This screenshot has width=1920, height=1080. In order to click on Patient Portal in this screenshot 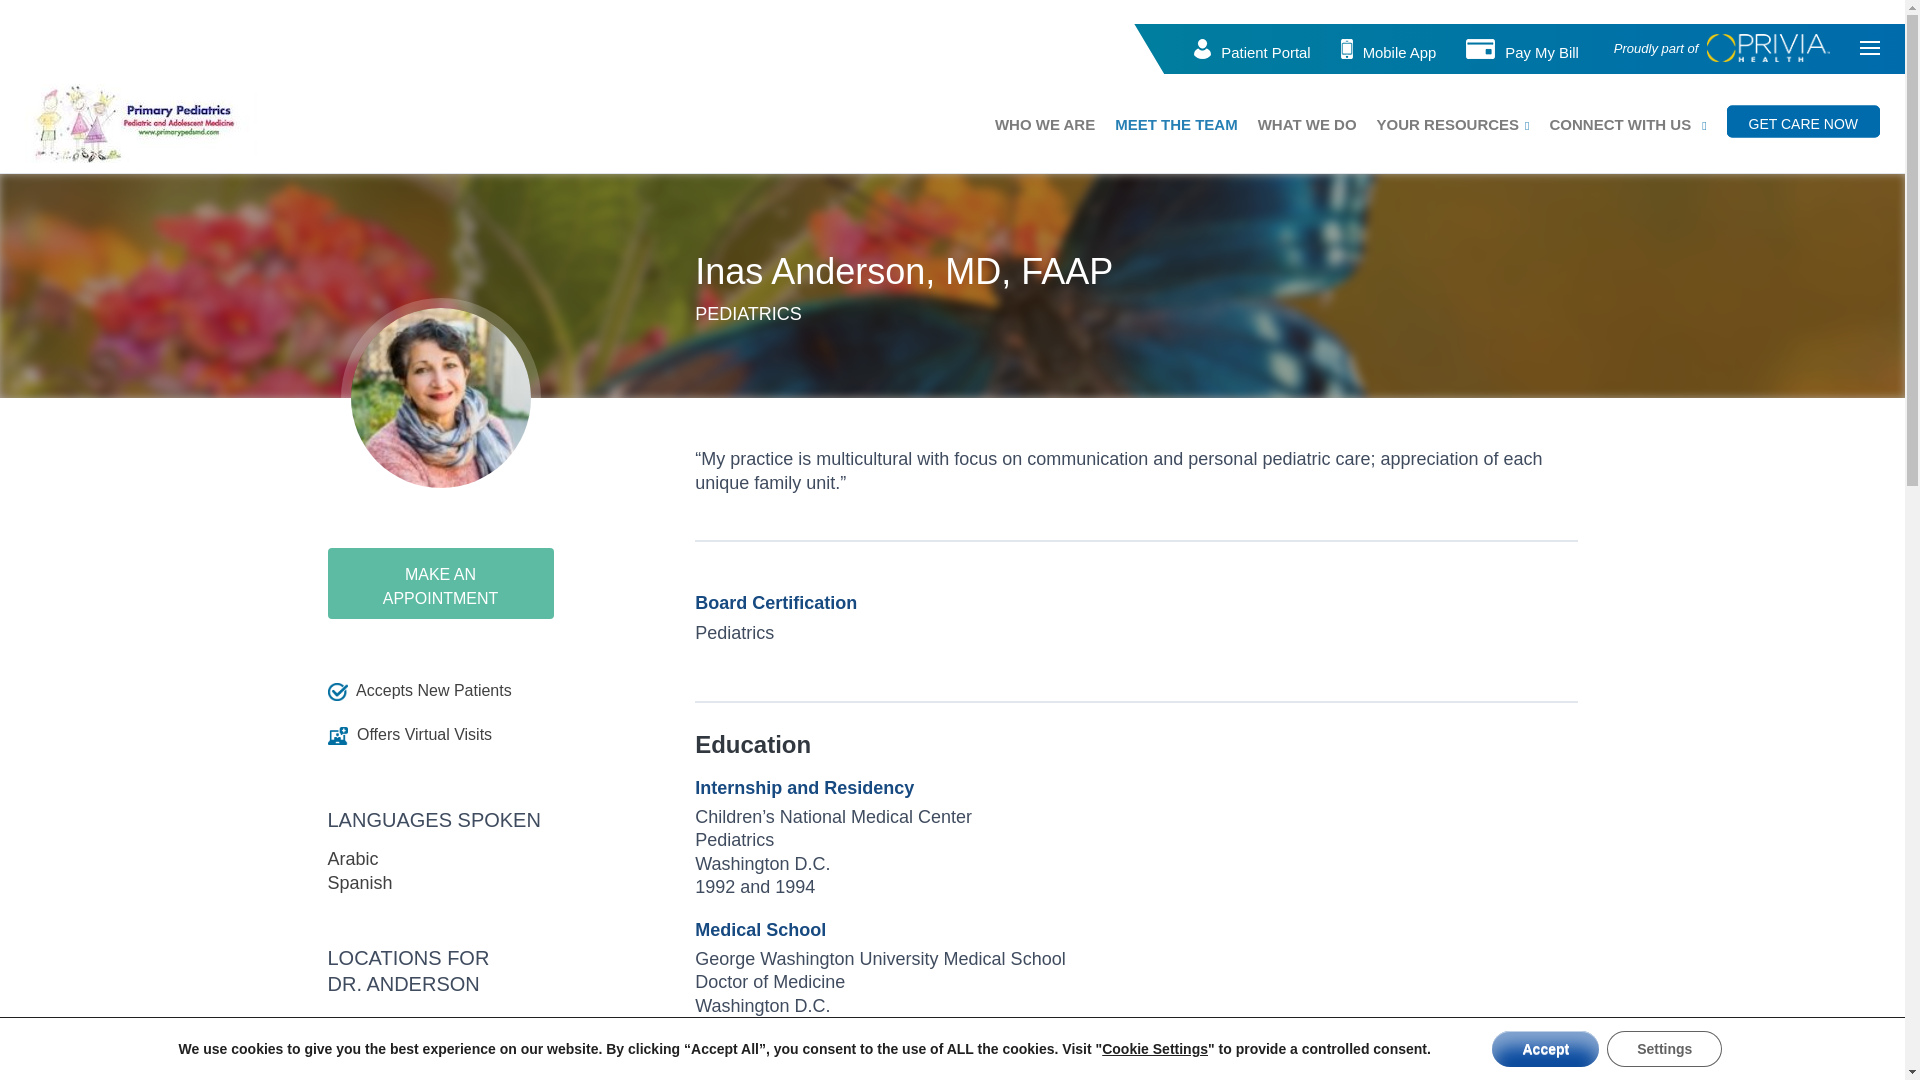, I will do `click(1265, 52)`.